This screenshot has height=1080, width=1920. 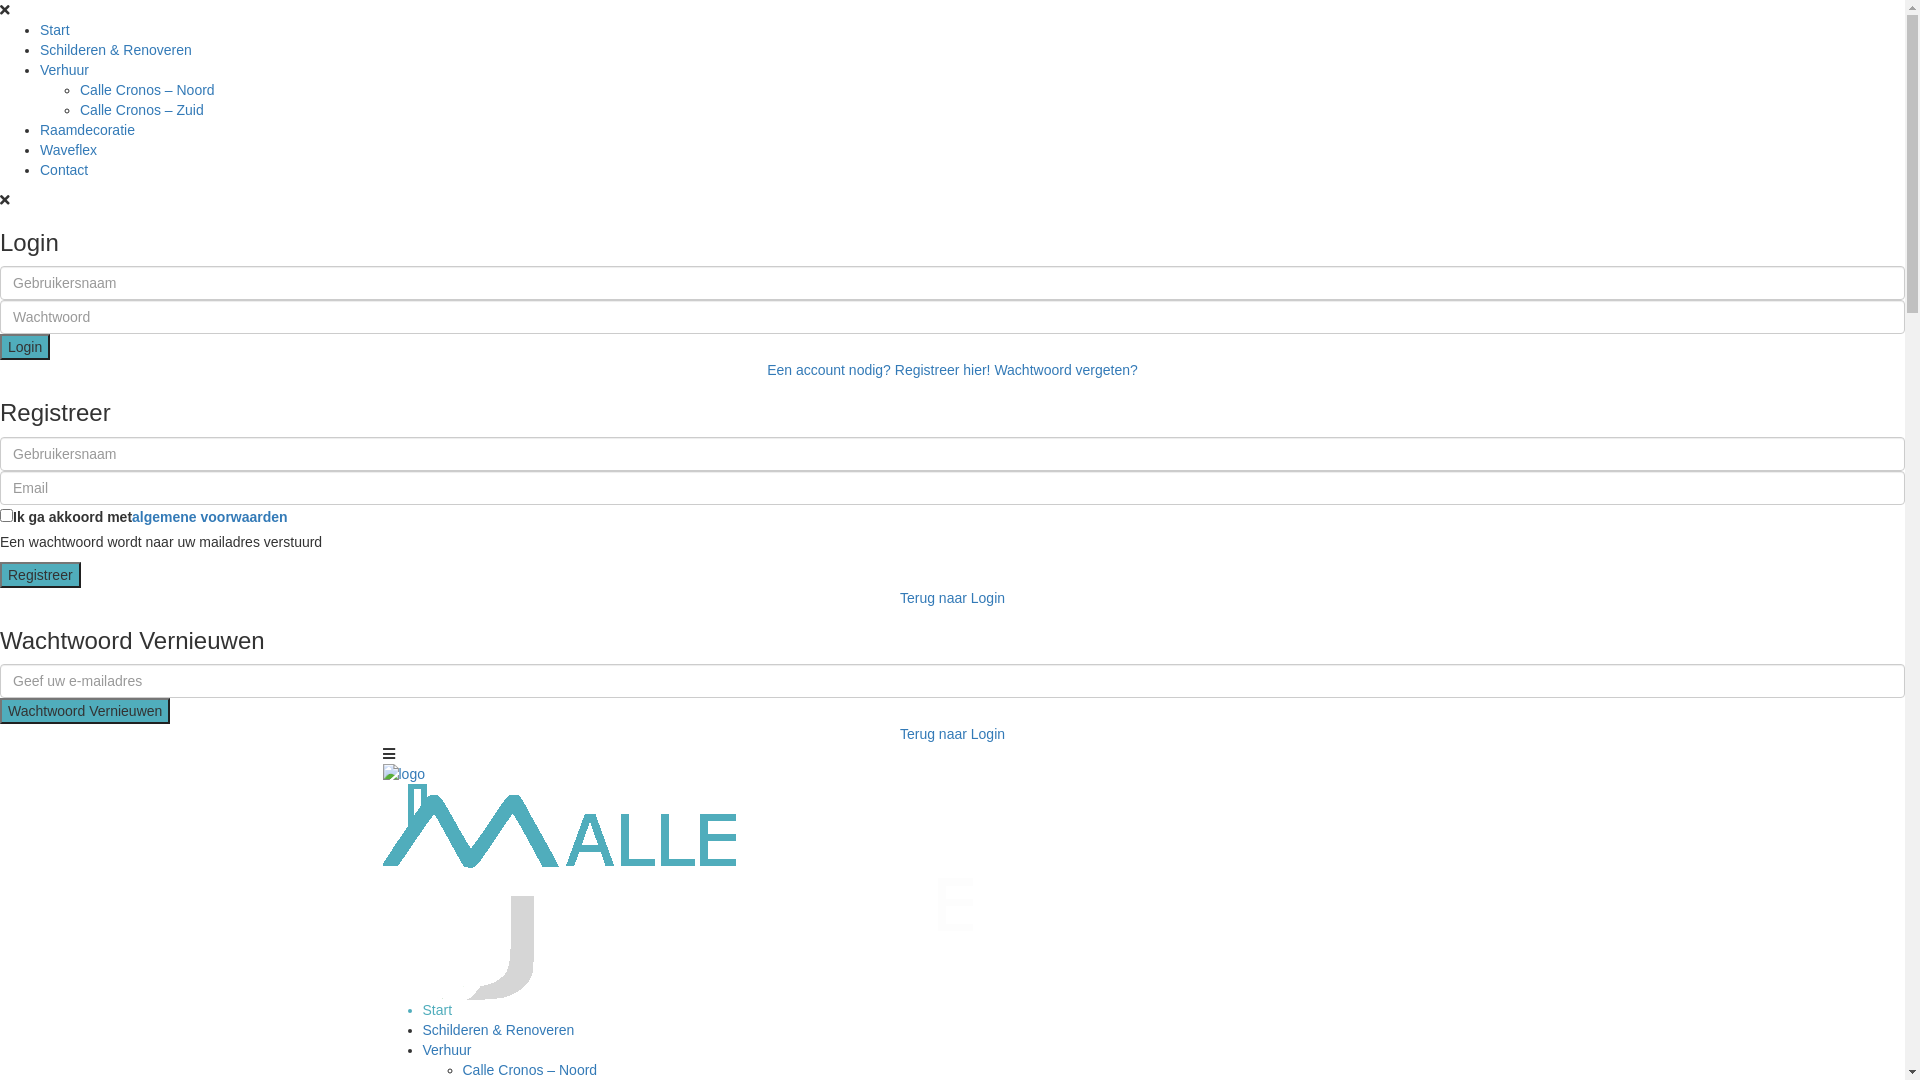 What do you see at coordinates (952, 598) in the screenshot?
I see `Terug naar Login` at bounding box center [952, 598].